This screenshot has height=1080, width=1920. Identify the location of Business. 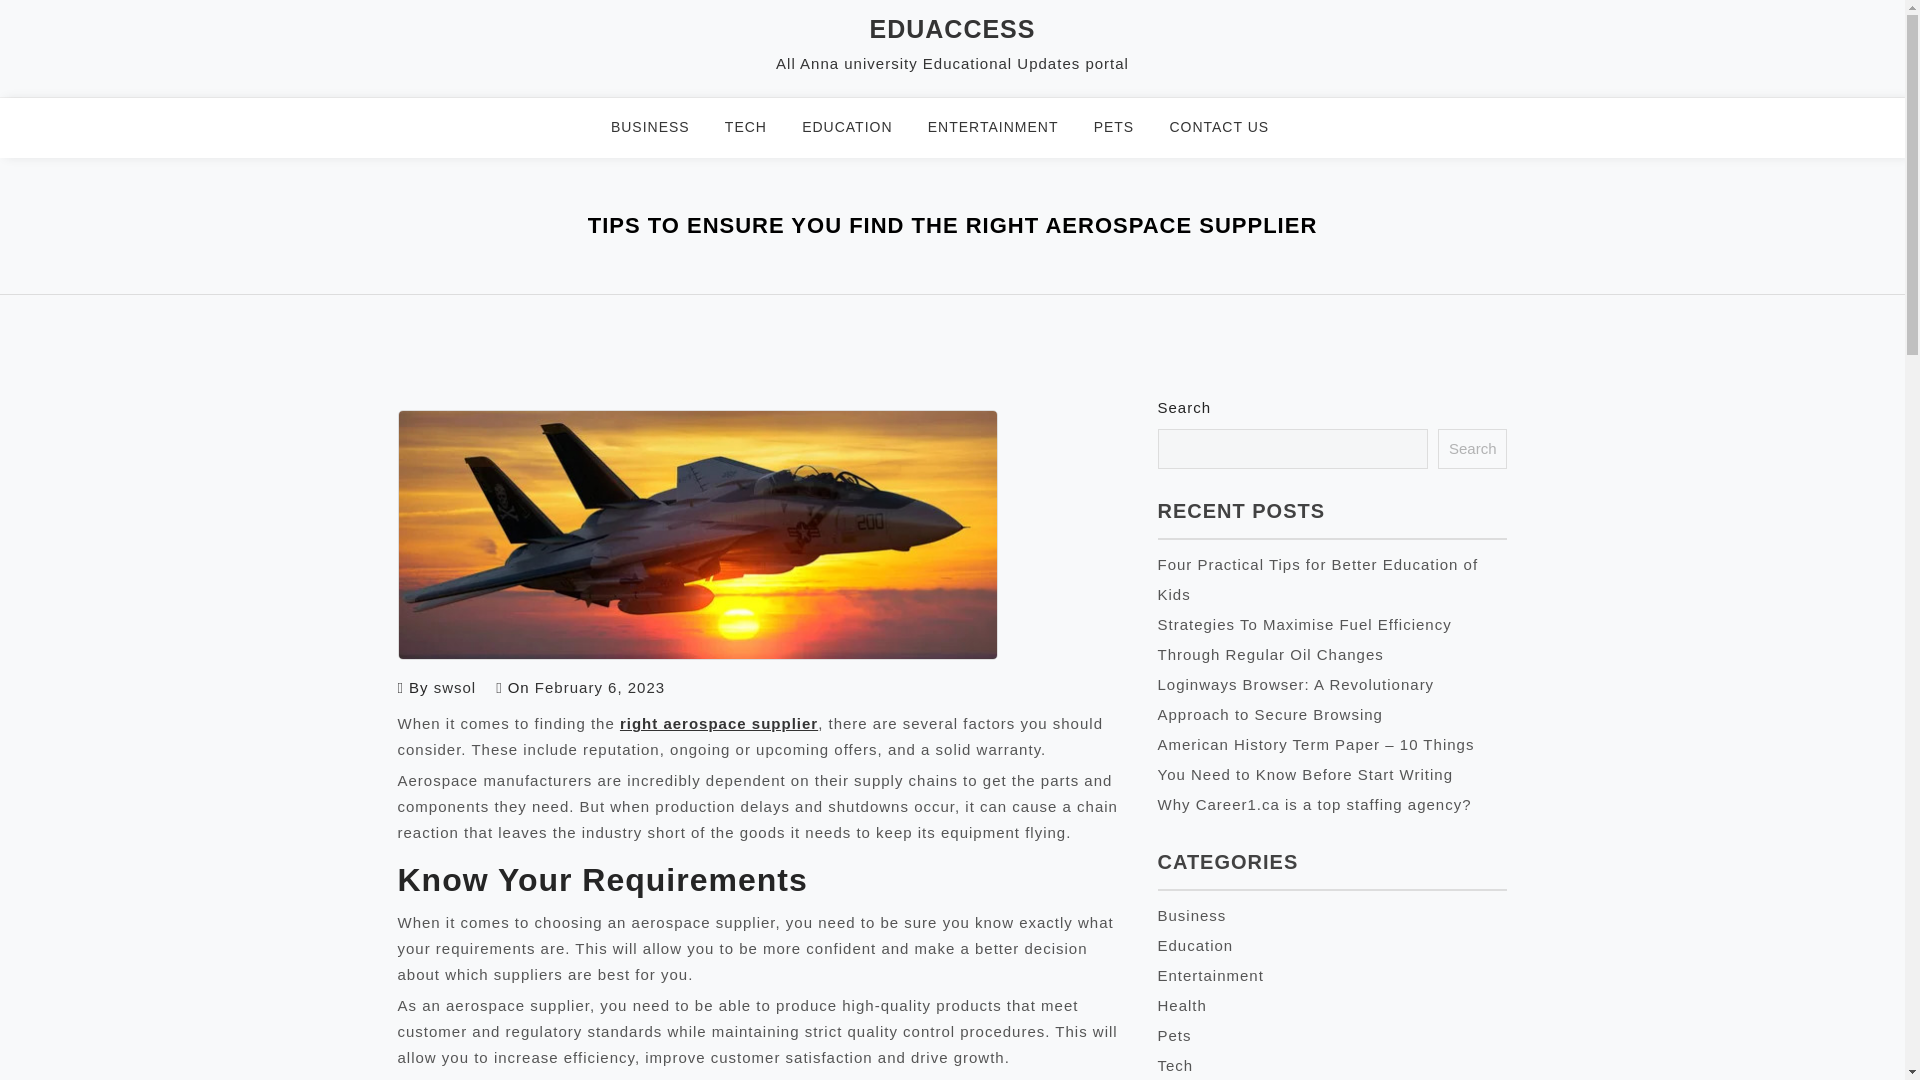
(1192, 916).